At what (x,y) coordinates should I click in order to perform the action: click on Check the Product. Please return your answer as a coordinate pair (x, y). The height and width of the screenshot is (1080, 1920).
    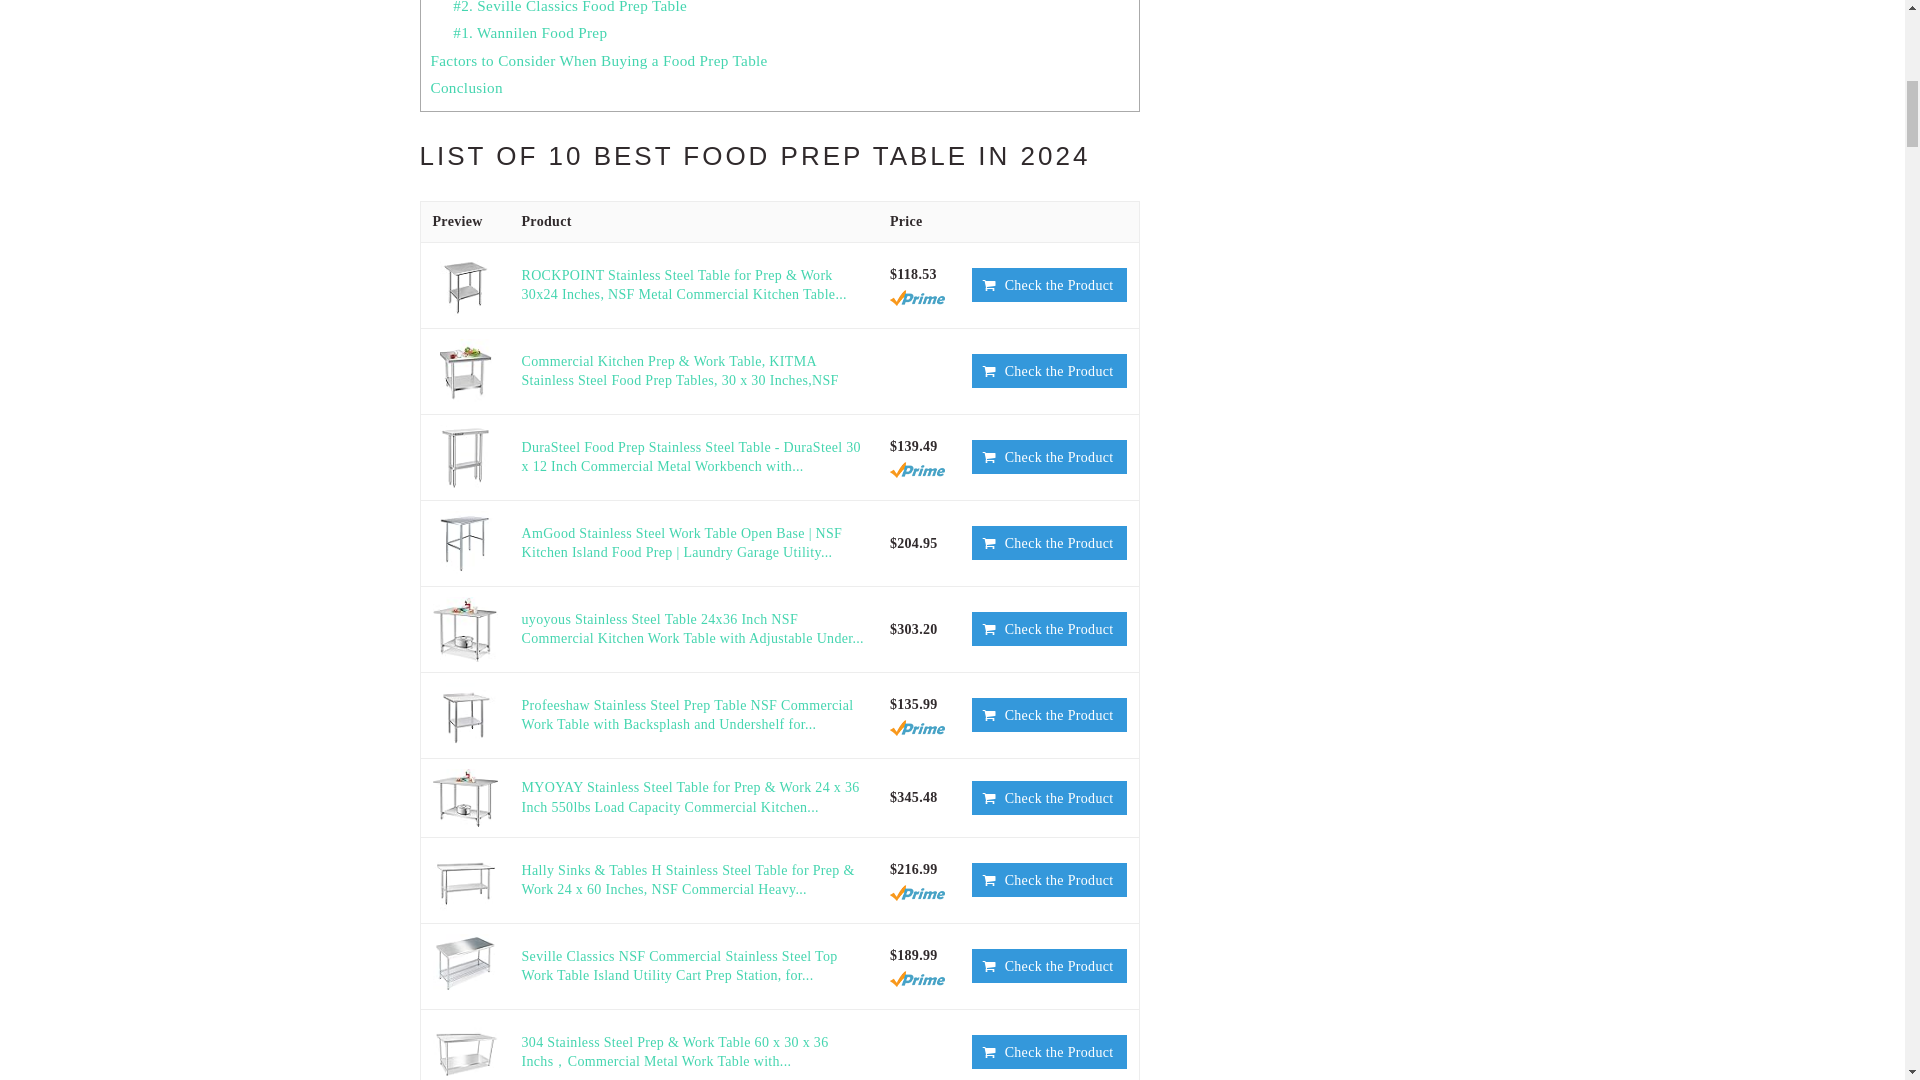
    Looking at the image, I should click on (1049, 370).